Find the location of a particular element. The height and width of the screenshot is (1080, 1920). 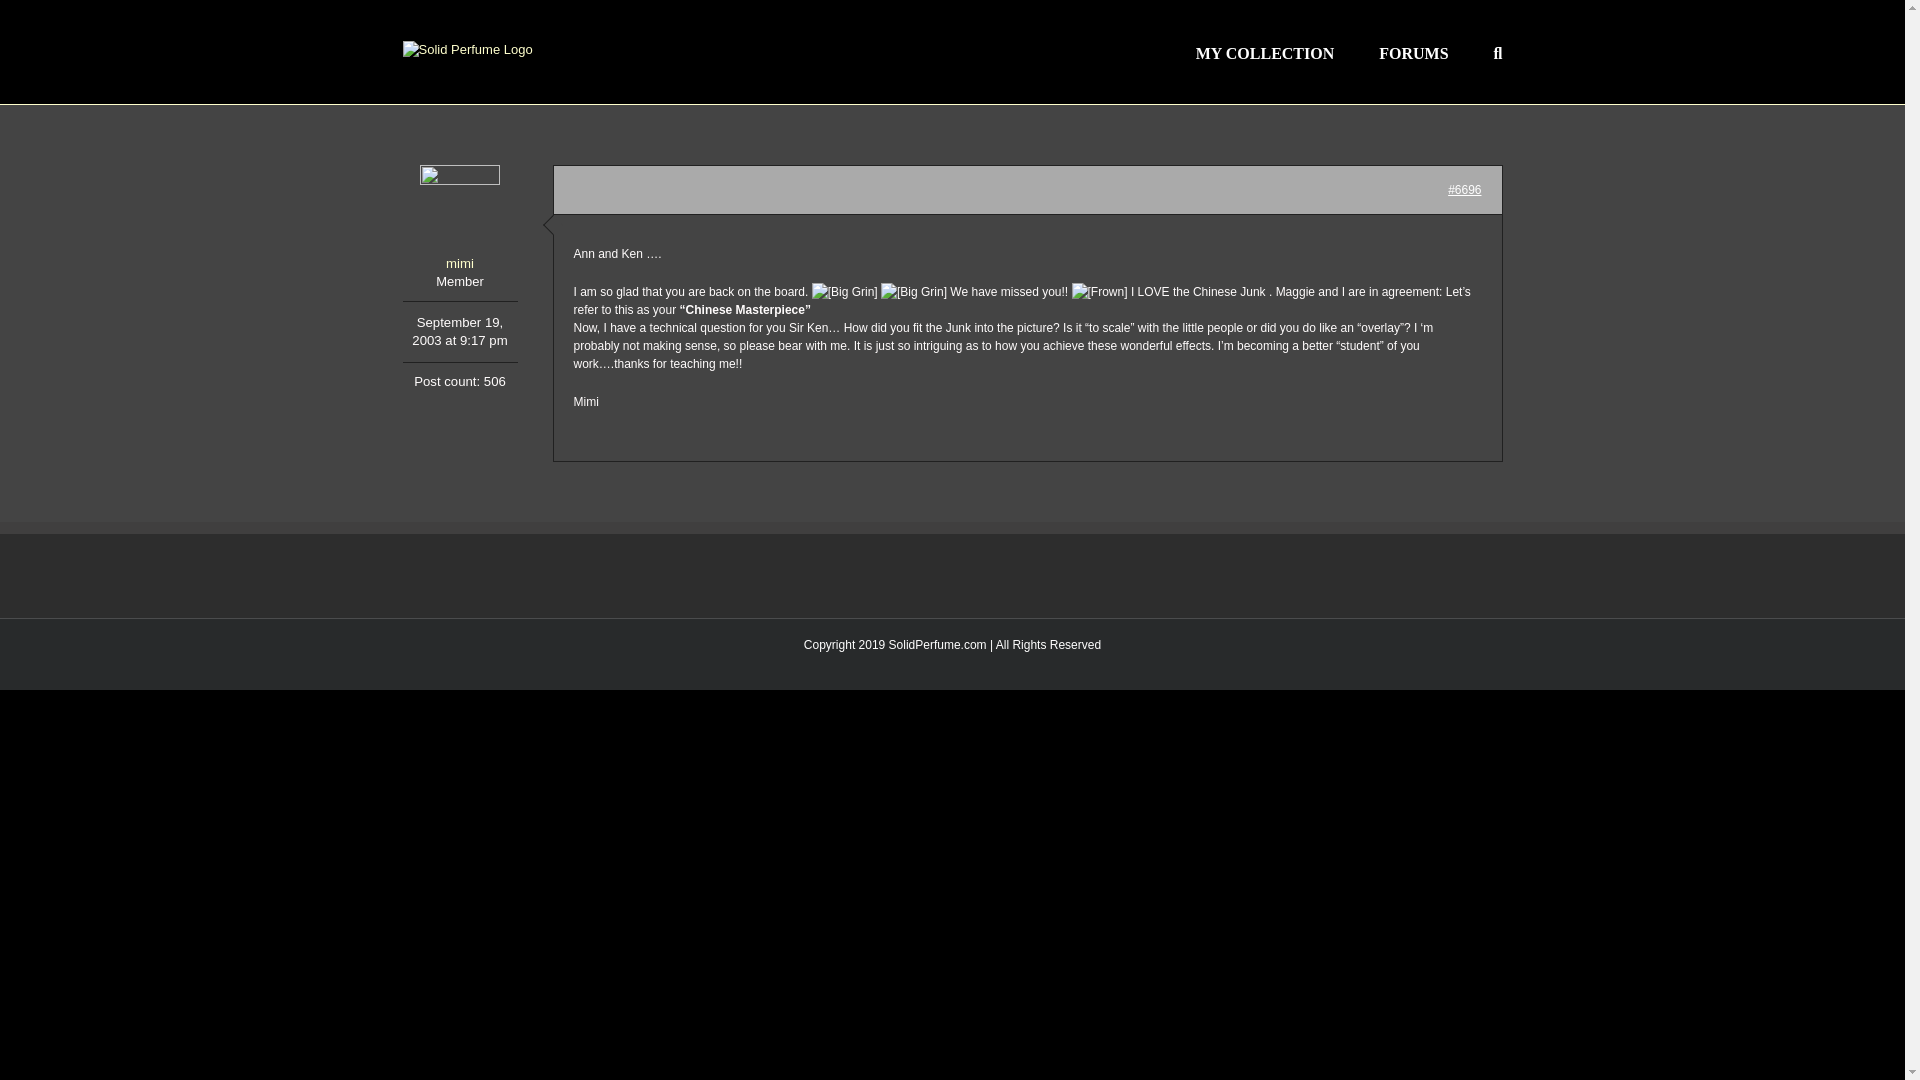

MY COLLECTION is located at coordinates (1265, 51).